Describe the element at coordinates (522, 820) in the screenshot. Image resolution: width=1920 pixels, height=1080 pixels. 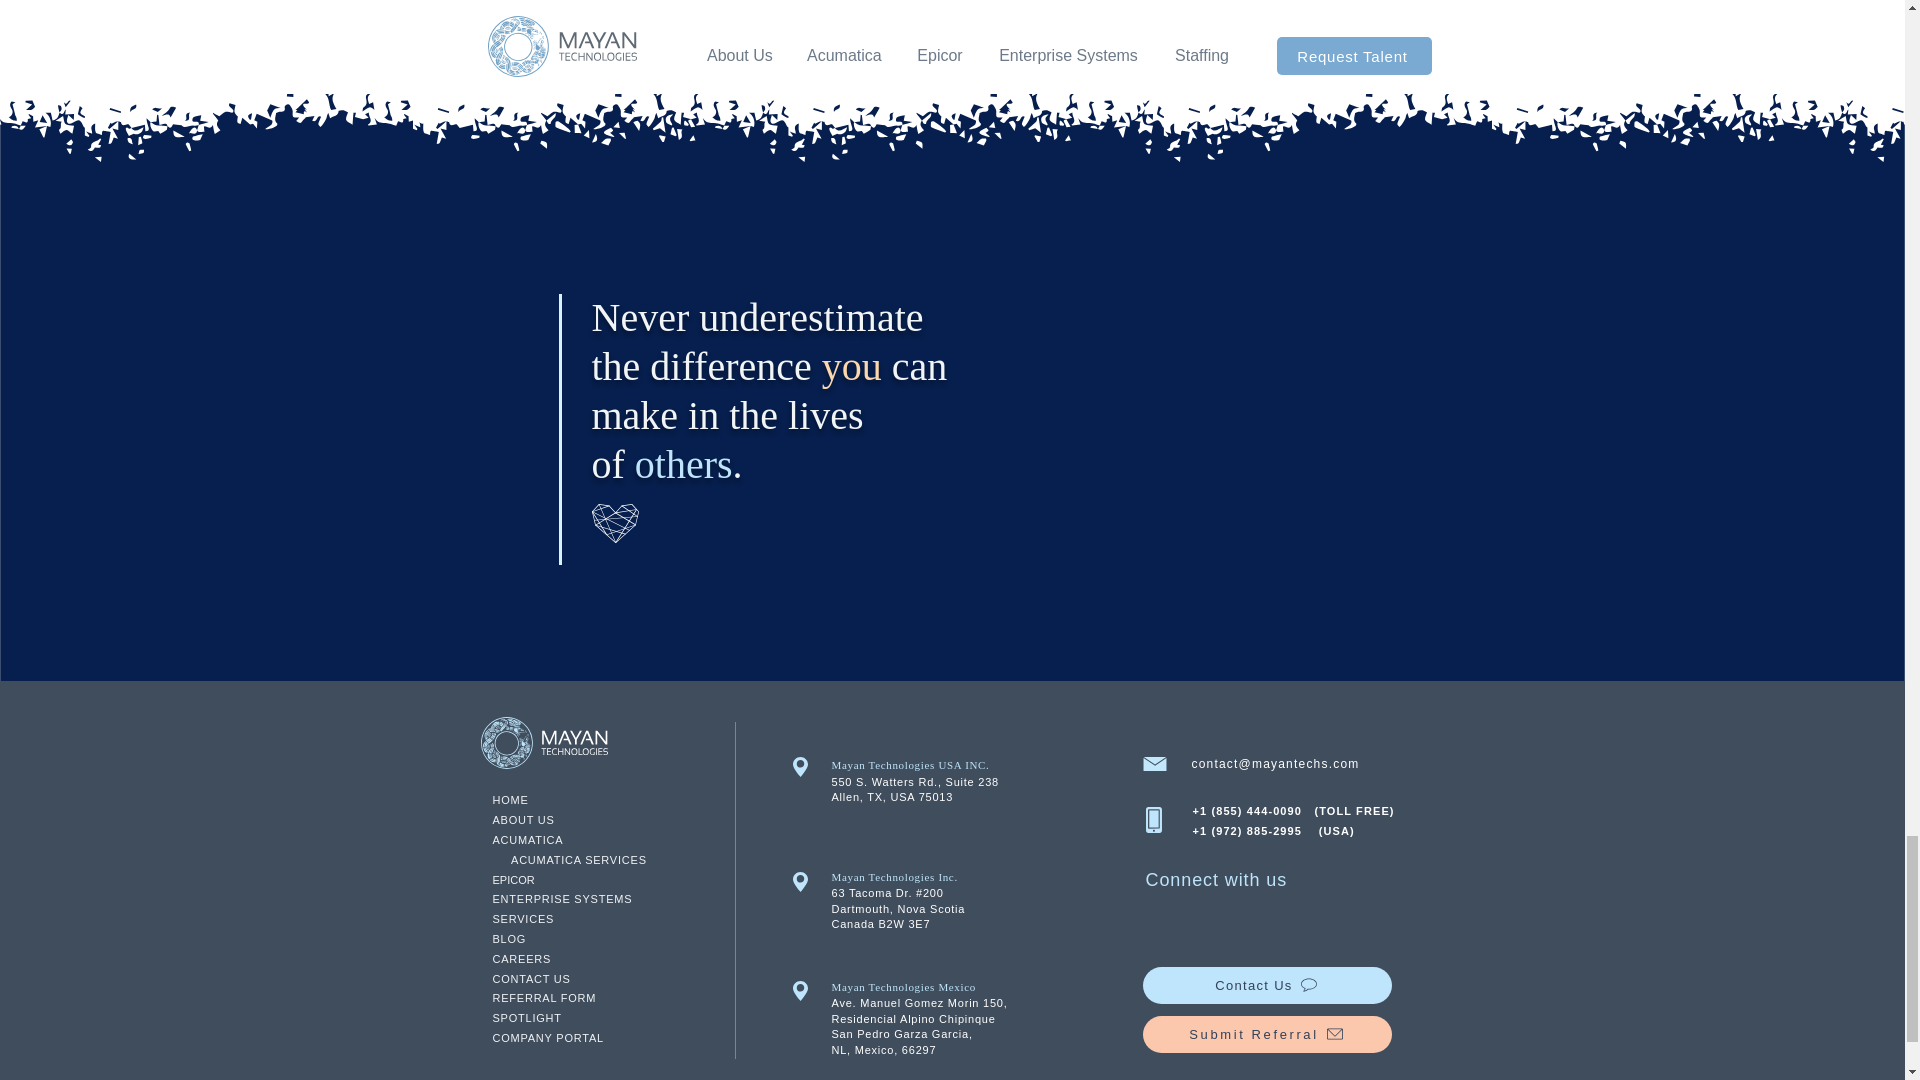
I see `ABOUT US` at that location.